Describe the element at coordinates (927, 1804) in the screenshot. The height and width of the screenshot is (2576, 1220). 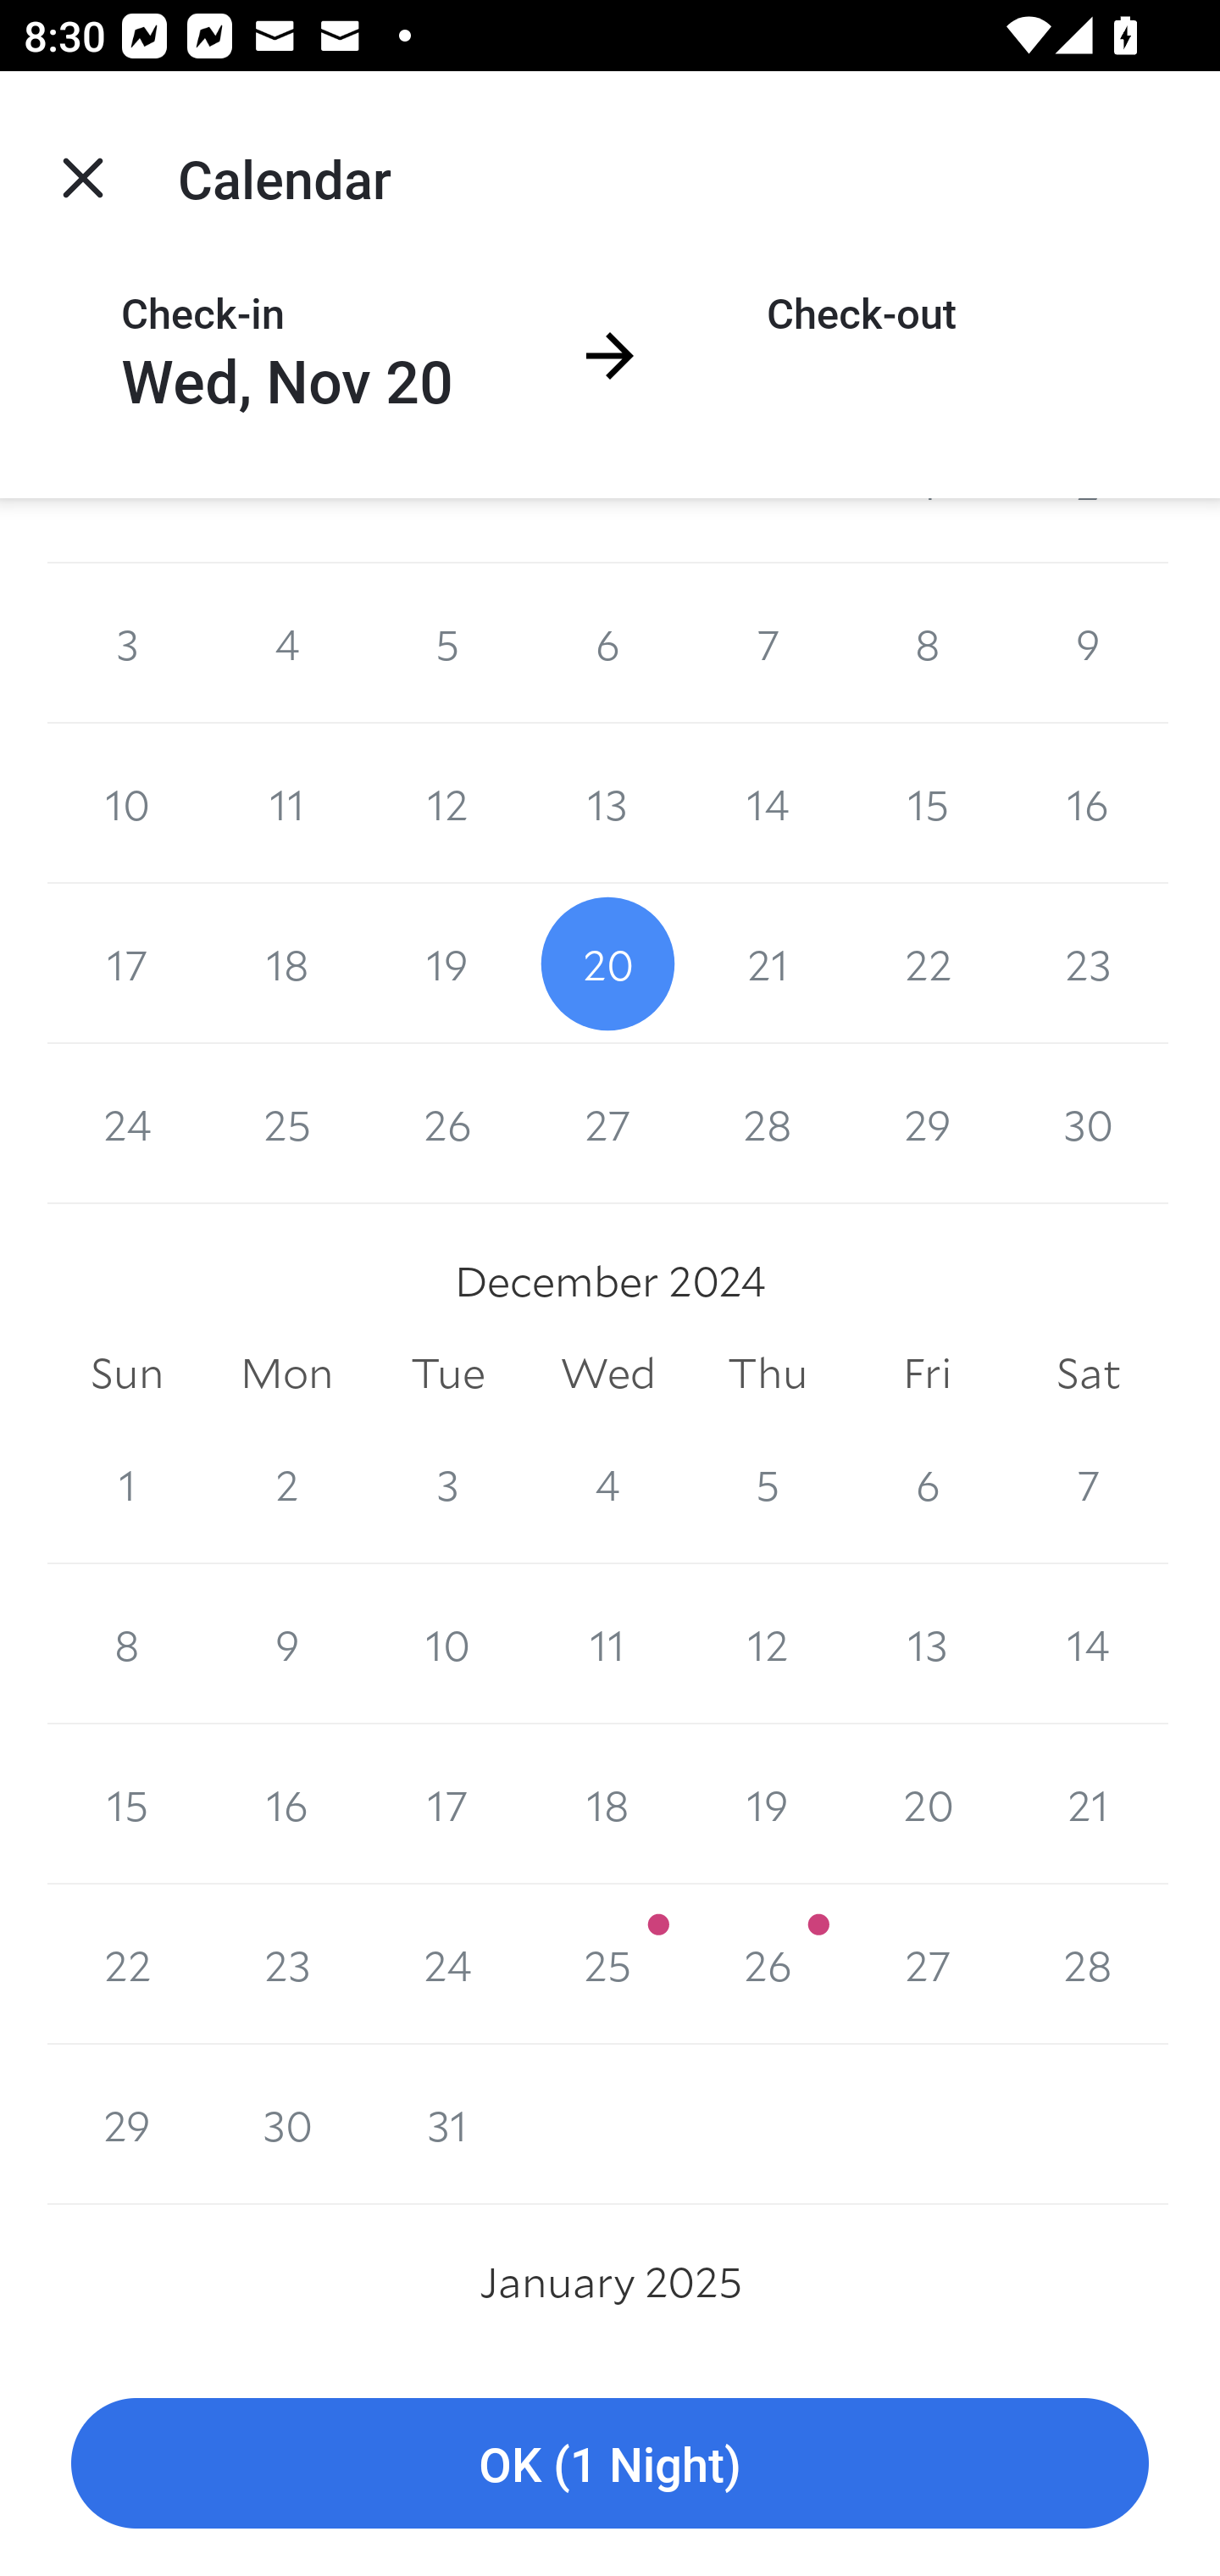
I see `20 20 December 2024` at that location.